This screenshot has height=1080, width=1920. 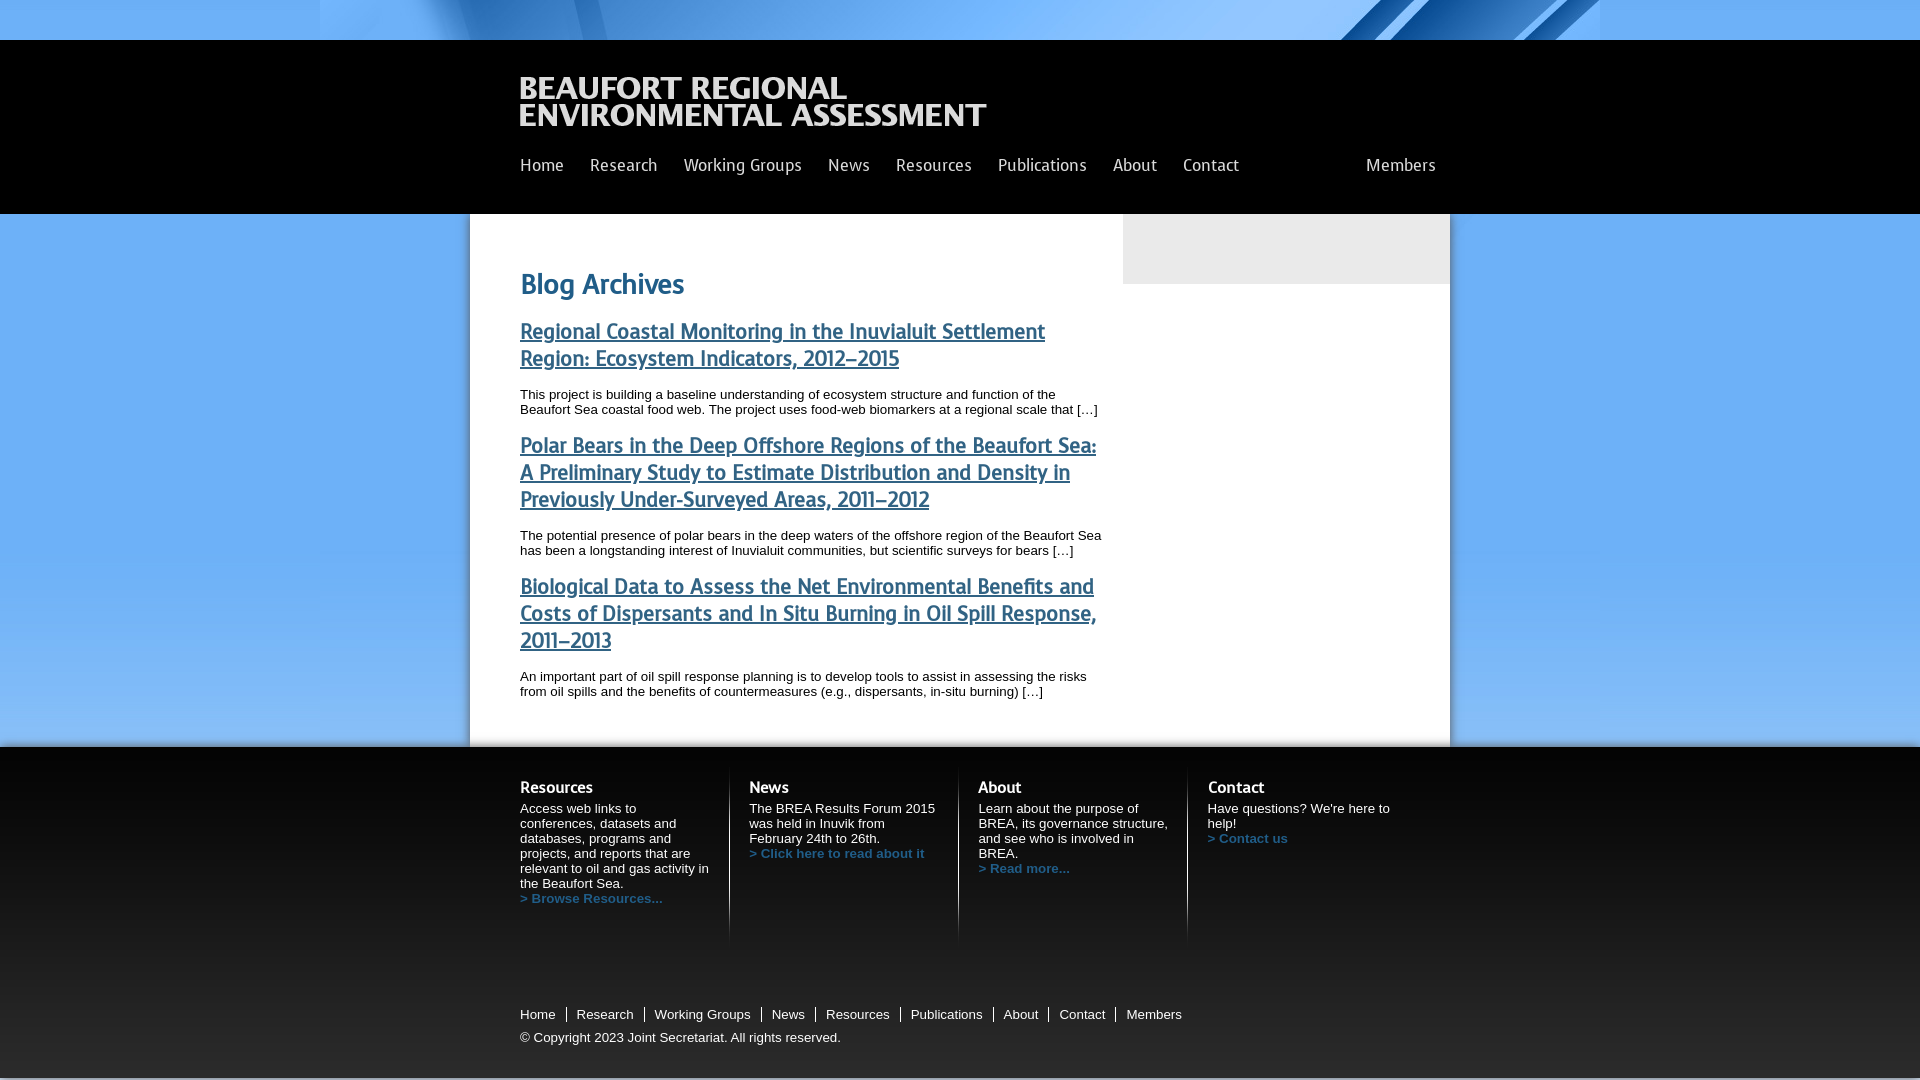 What do you see at coordinates (615, 898) in the screenshot?
I see `Browse Resources...` at bounding box center [615, 898].